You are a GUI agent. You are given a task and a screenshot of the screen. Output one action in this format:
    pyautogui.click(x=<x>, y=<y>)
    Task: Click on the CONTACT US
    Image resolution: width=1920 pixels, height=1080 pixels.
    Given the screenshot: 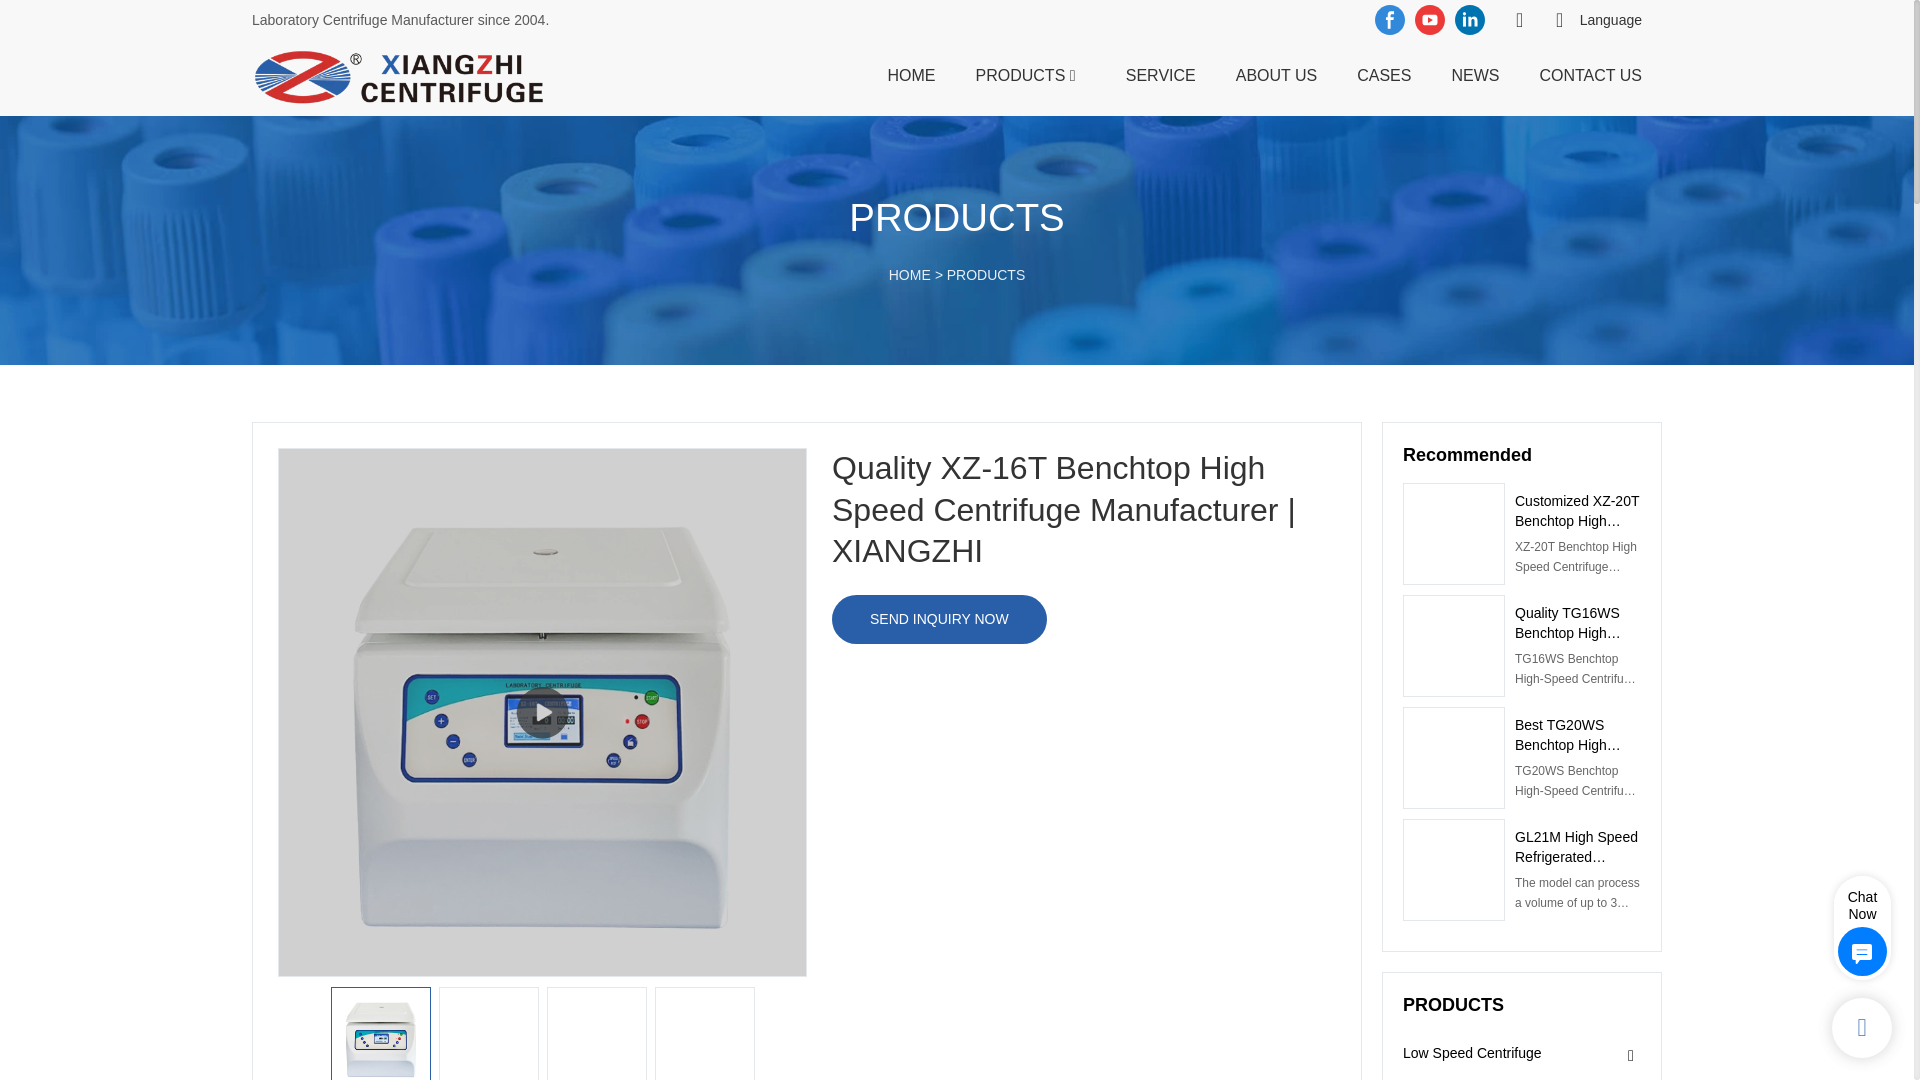 What is the action you would take?
    pyautogui.click(x=1590, y=74)
    